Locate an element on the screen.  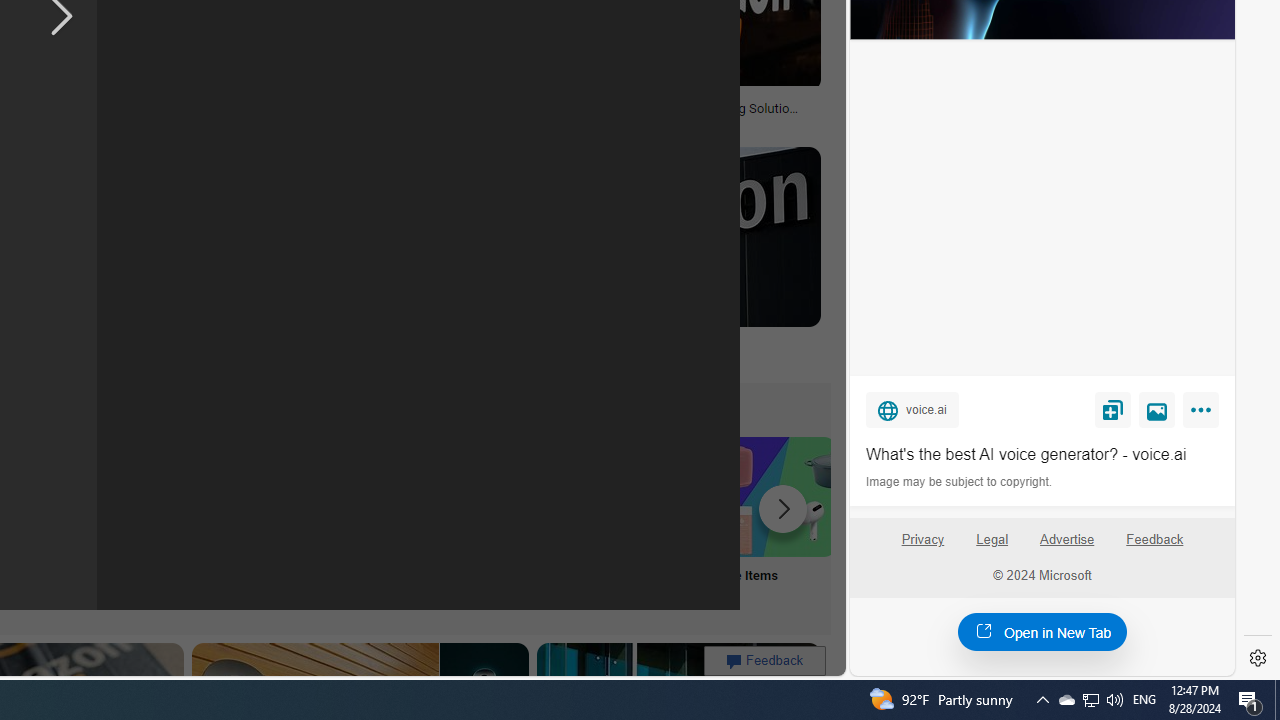
Amazon Prime Label is located at coordinates (512, 496).